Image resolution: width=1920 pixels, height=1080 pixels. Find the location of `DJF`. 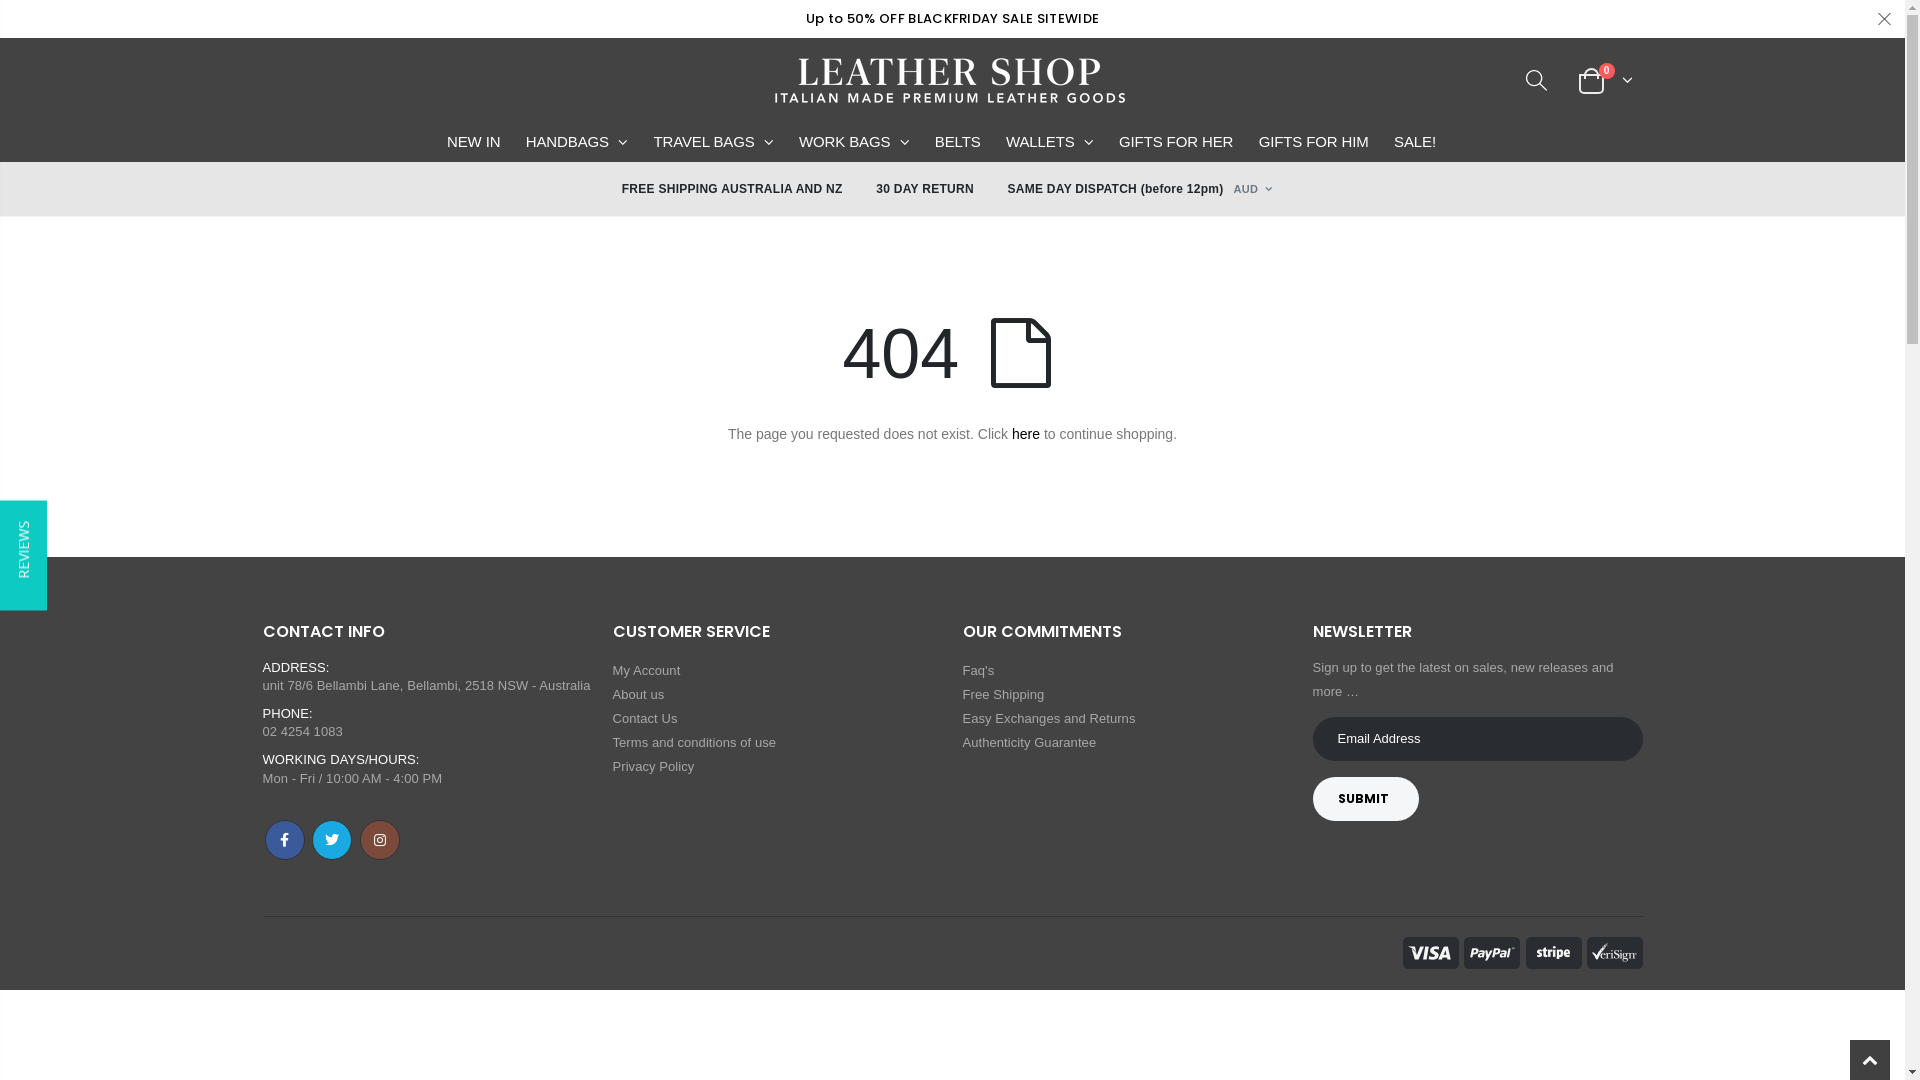

DJF is located at coordinates (1252, 972).